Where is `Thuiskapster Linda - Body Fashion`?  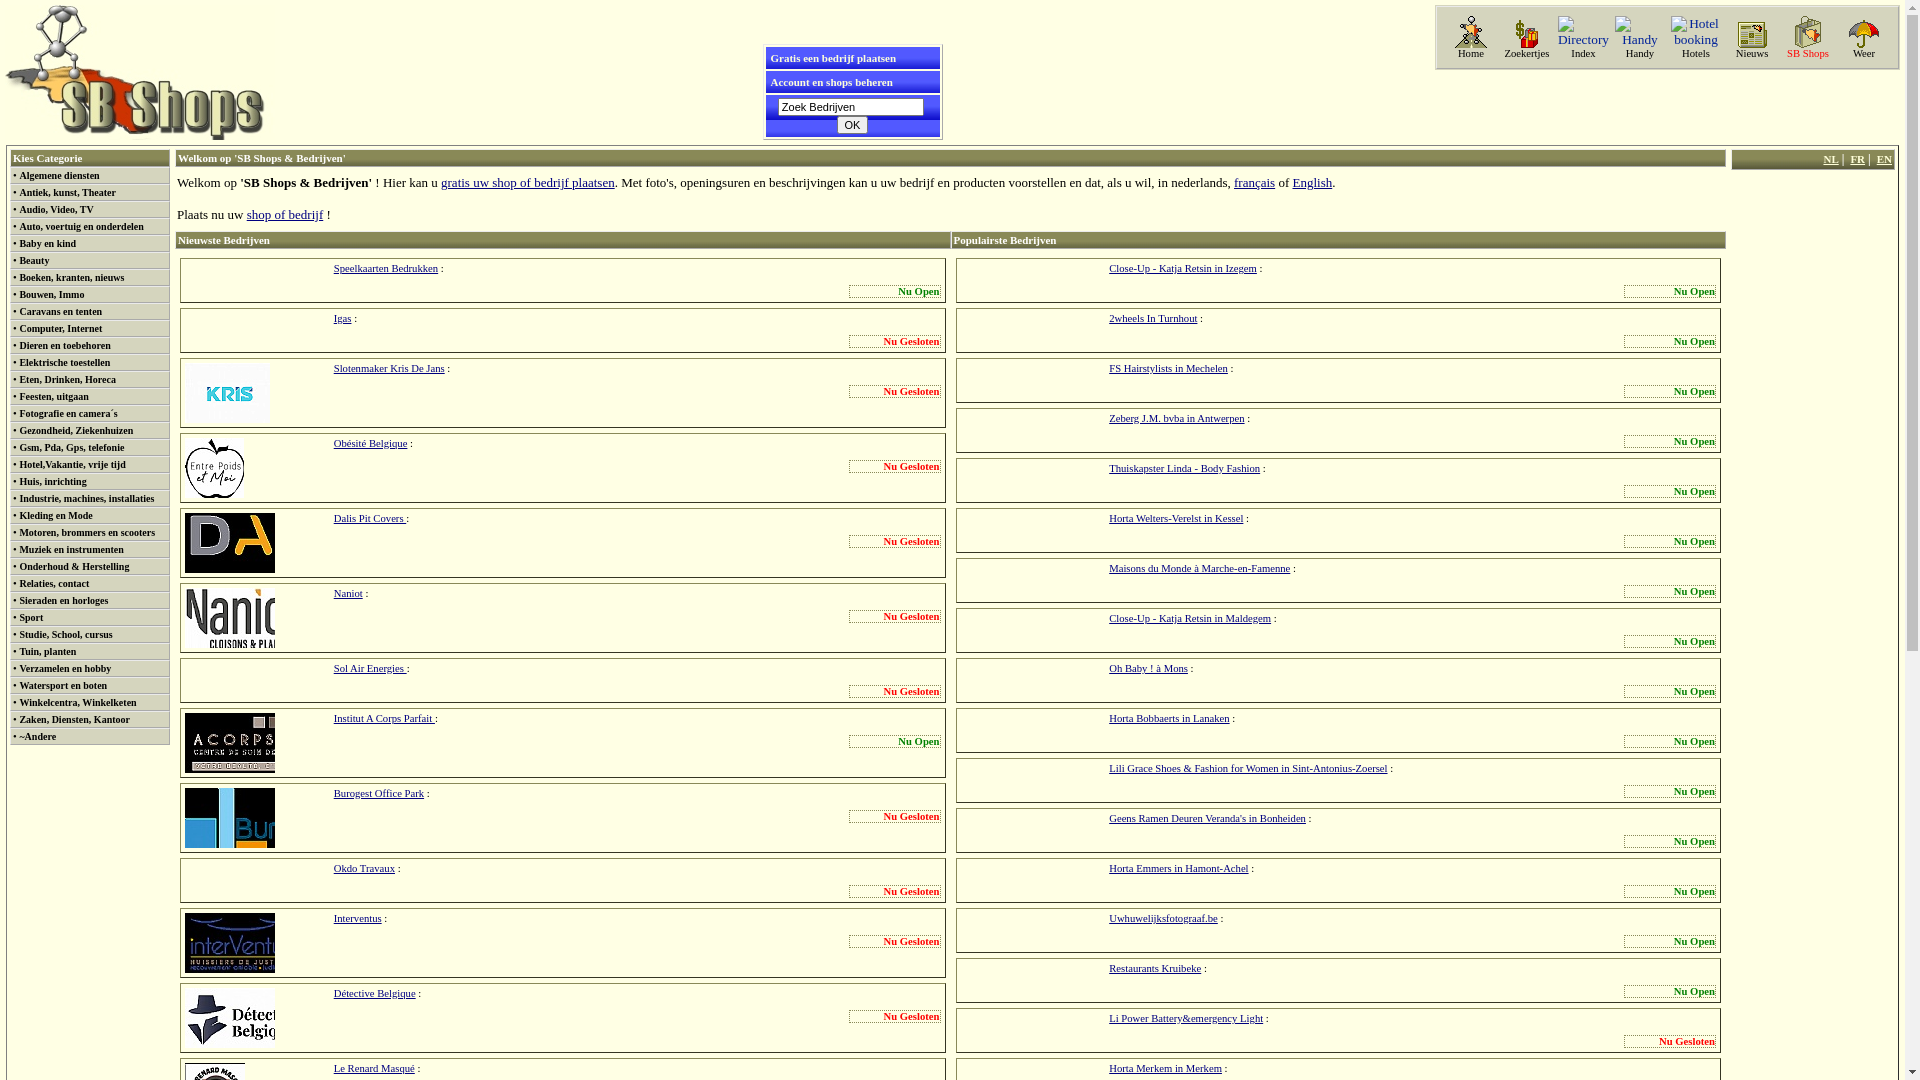
Thuiskapster Linda - Body Fashion is located at coordinates (1184, 468).